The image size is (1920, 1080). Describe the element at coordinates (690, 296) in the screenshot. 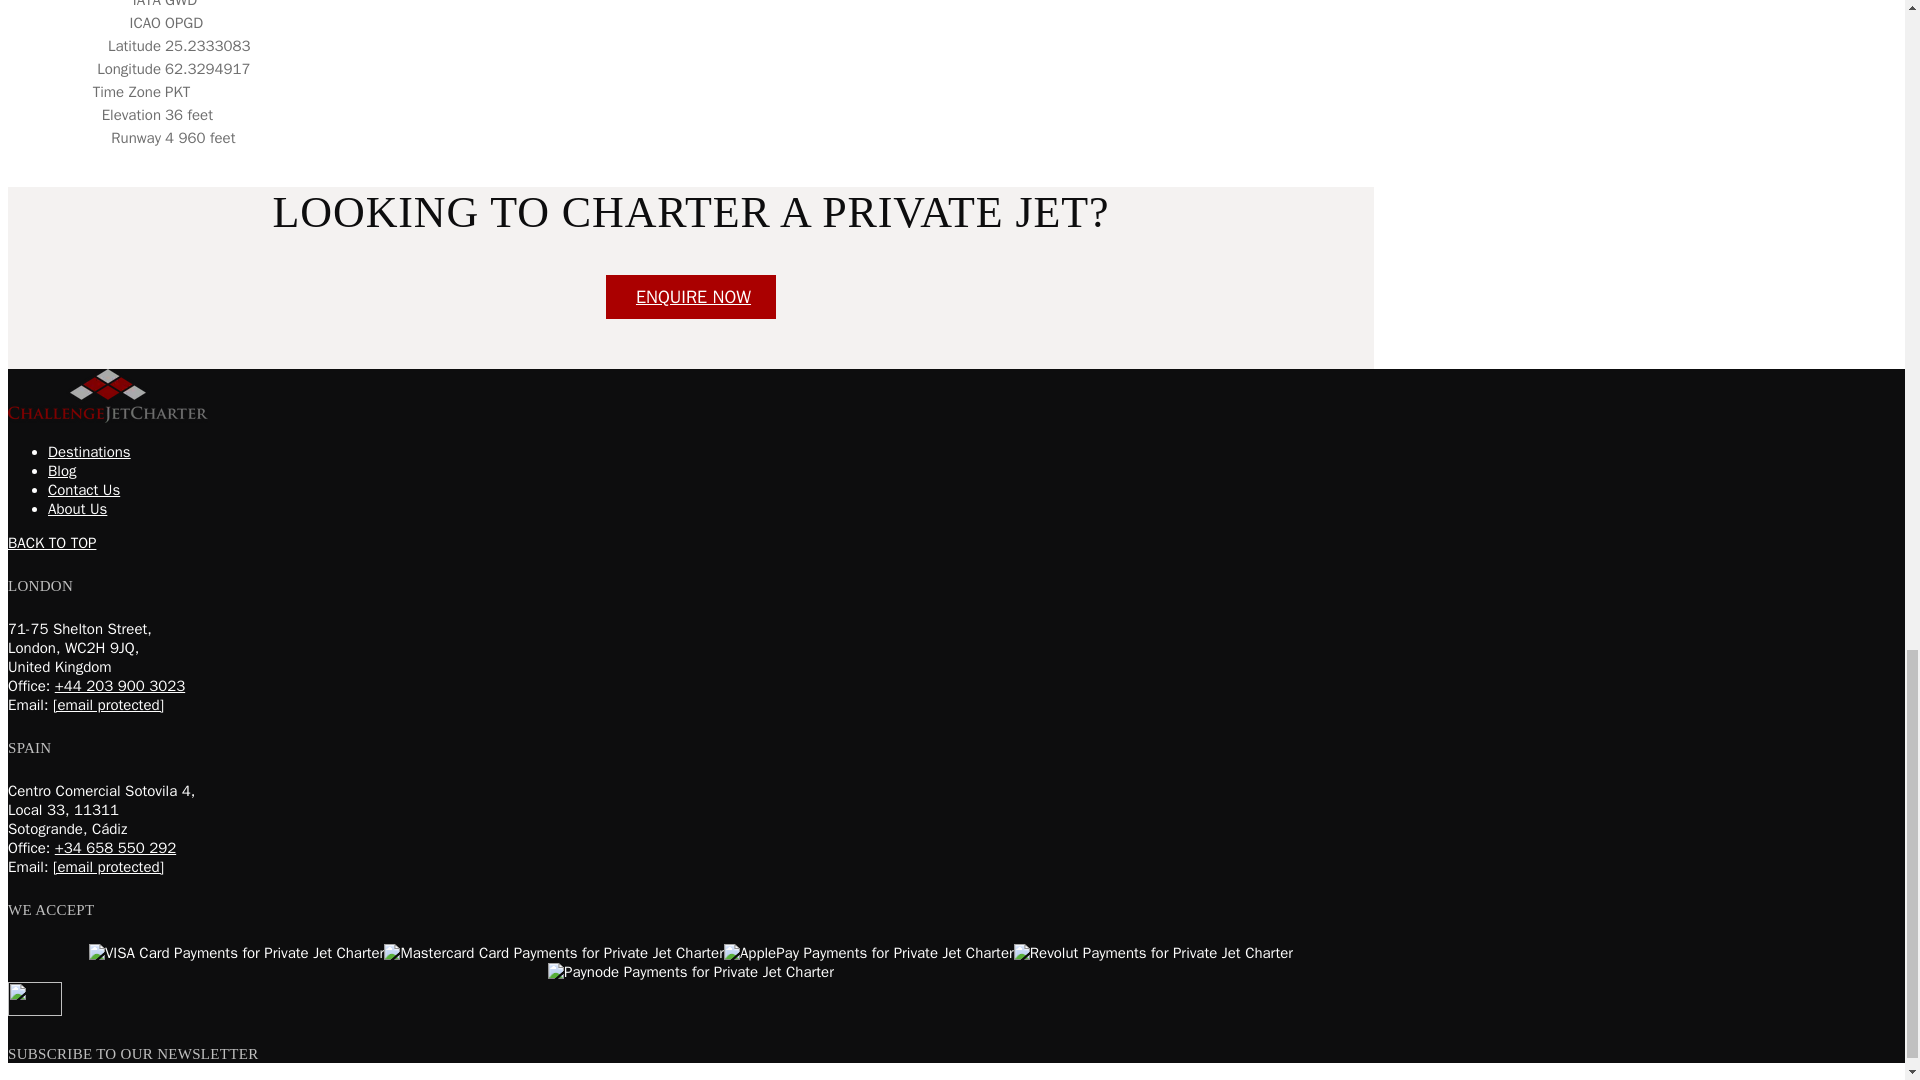

I see `ENQUIRE NOW` at that location.